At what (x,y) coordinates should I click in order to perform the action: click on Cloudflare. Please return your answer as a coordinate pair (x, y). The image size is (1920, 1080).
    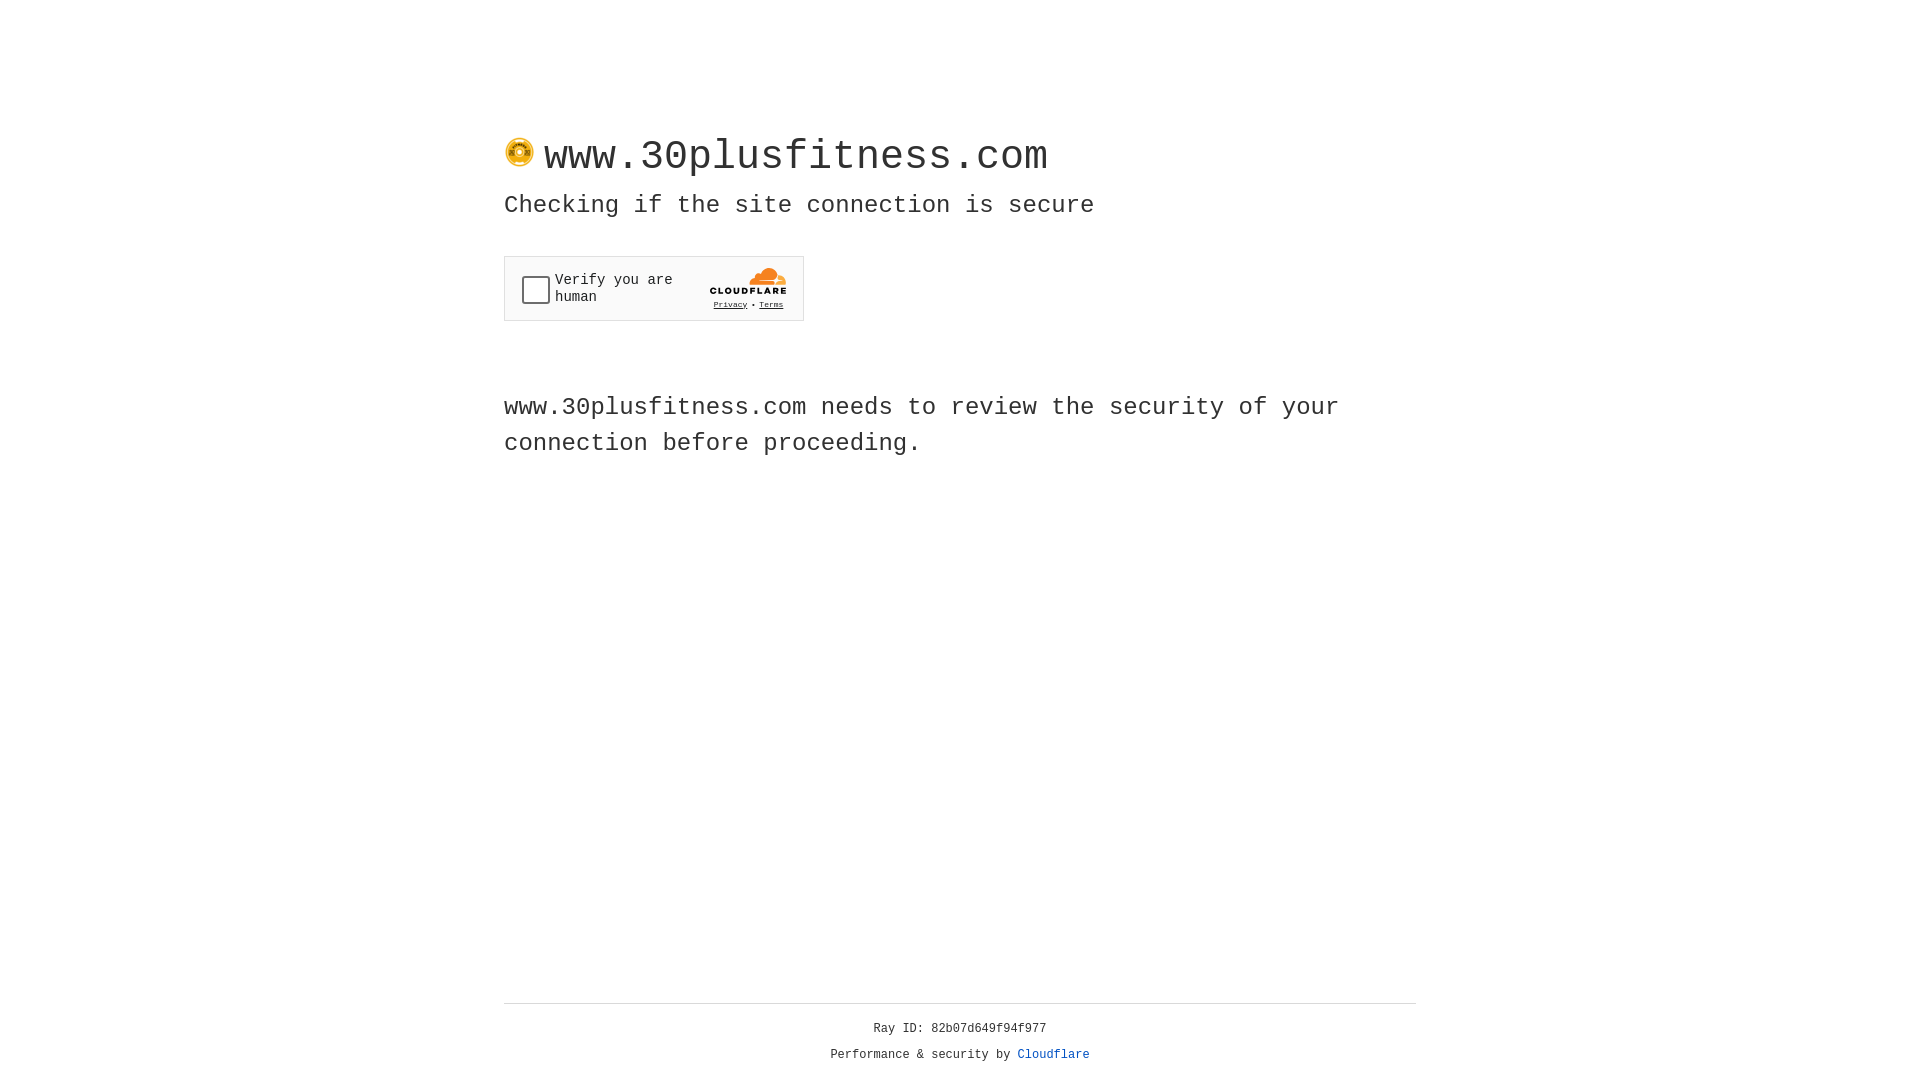
    Looking at the image, I should click on (1054, 1055).